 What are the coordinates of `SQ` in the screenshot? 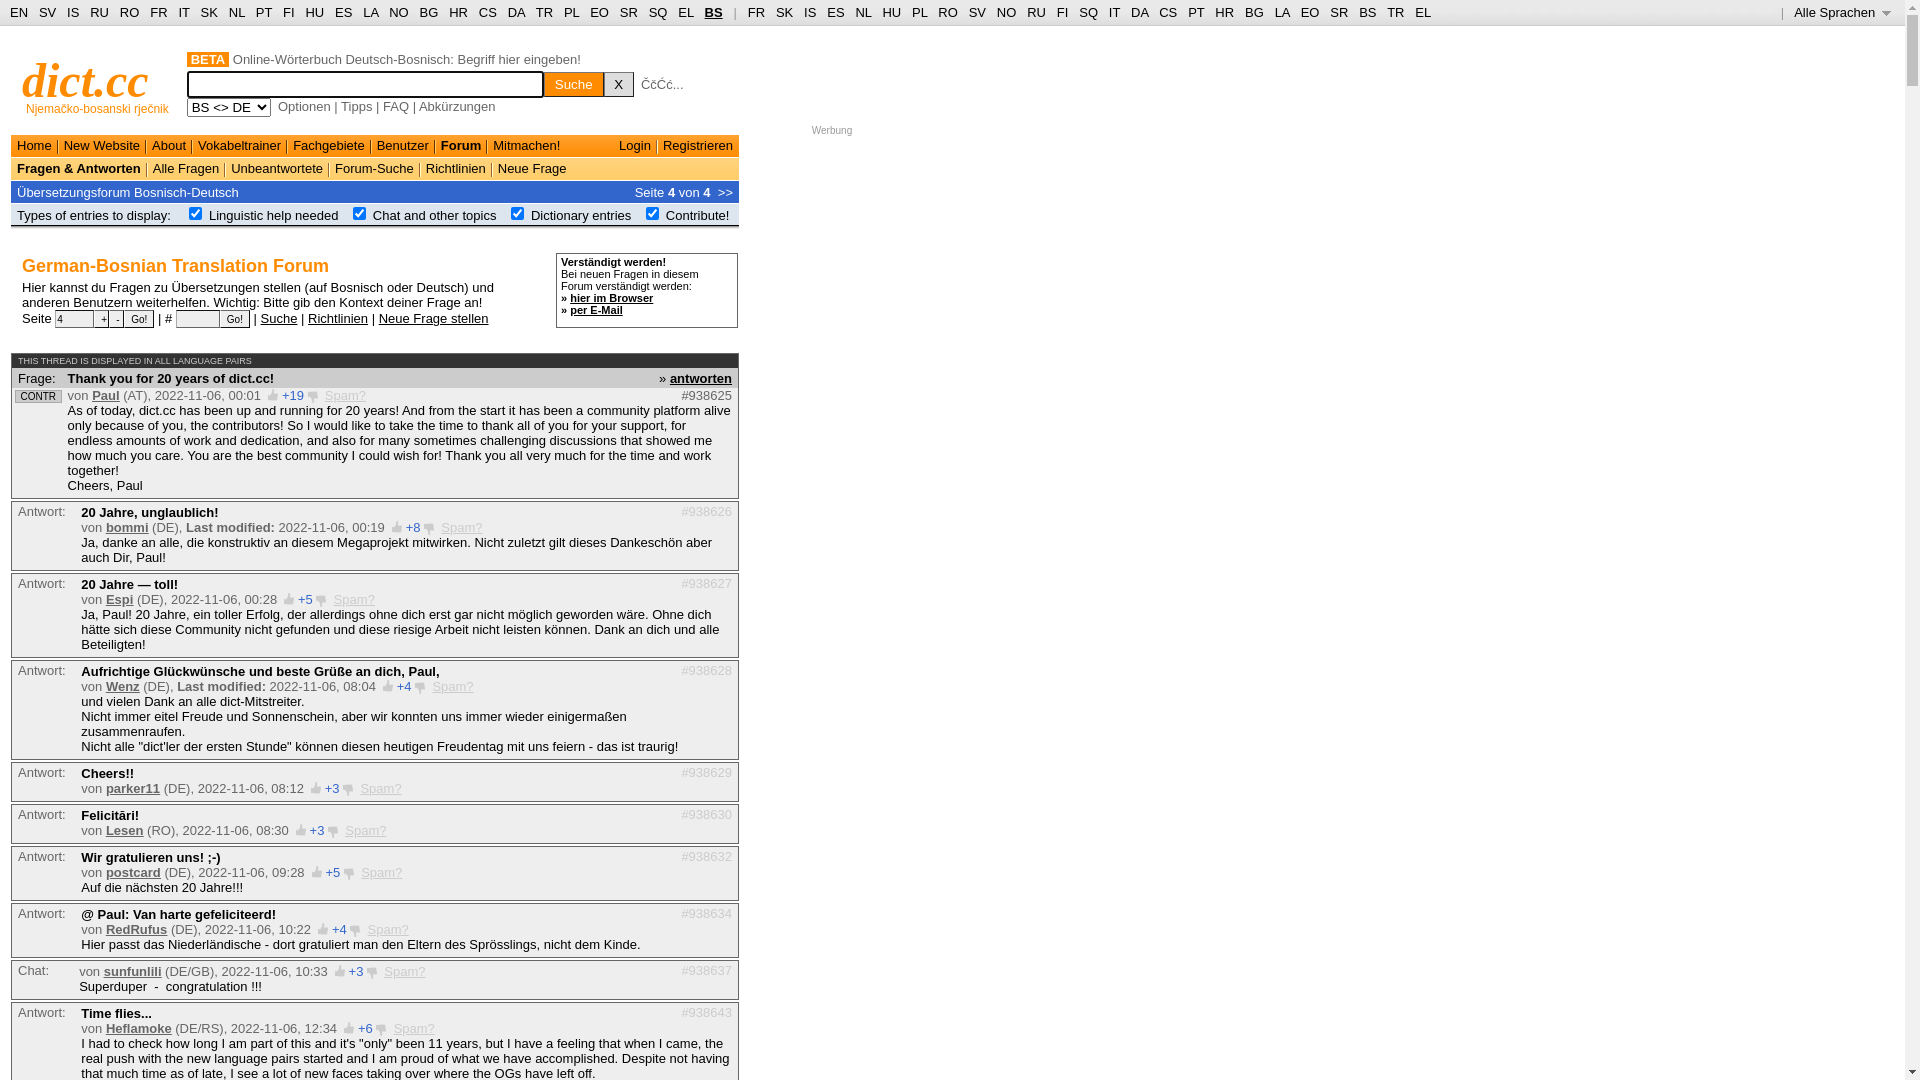 It's located at (658, 12).